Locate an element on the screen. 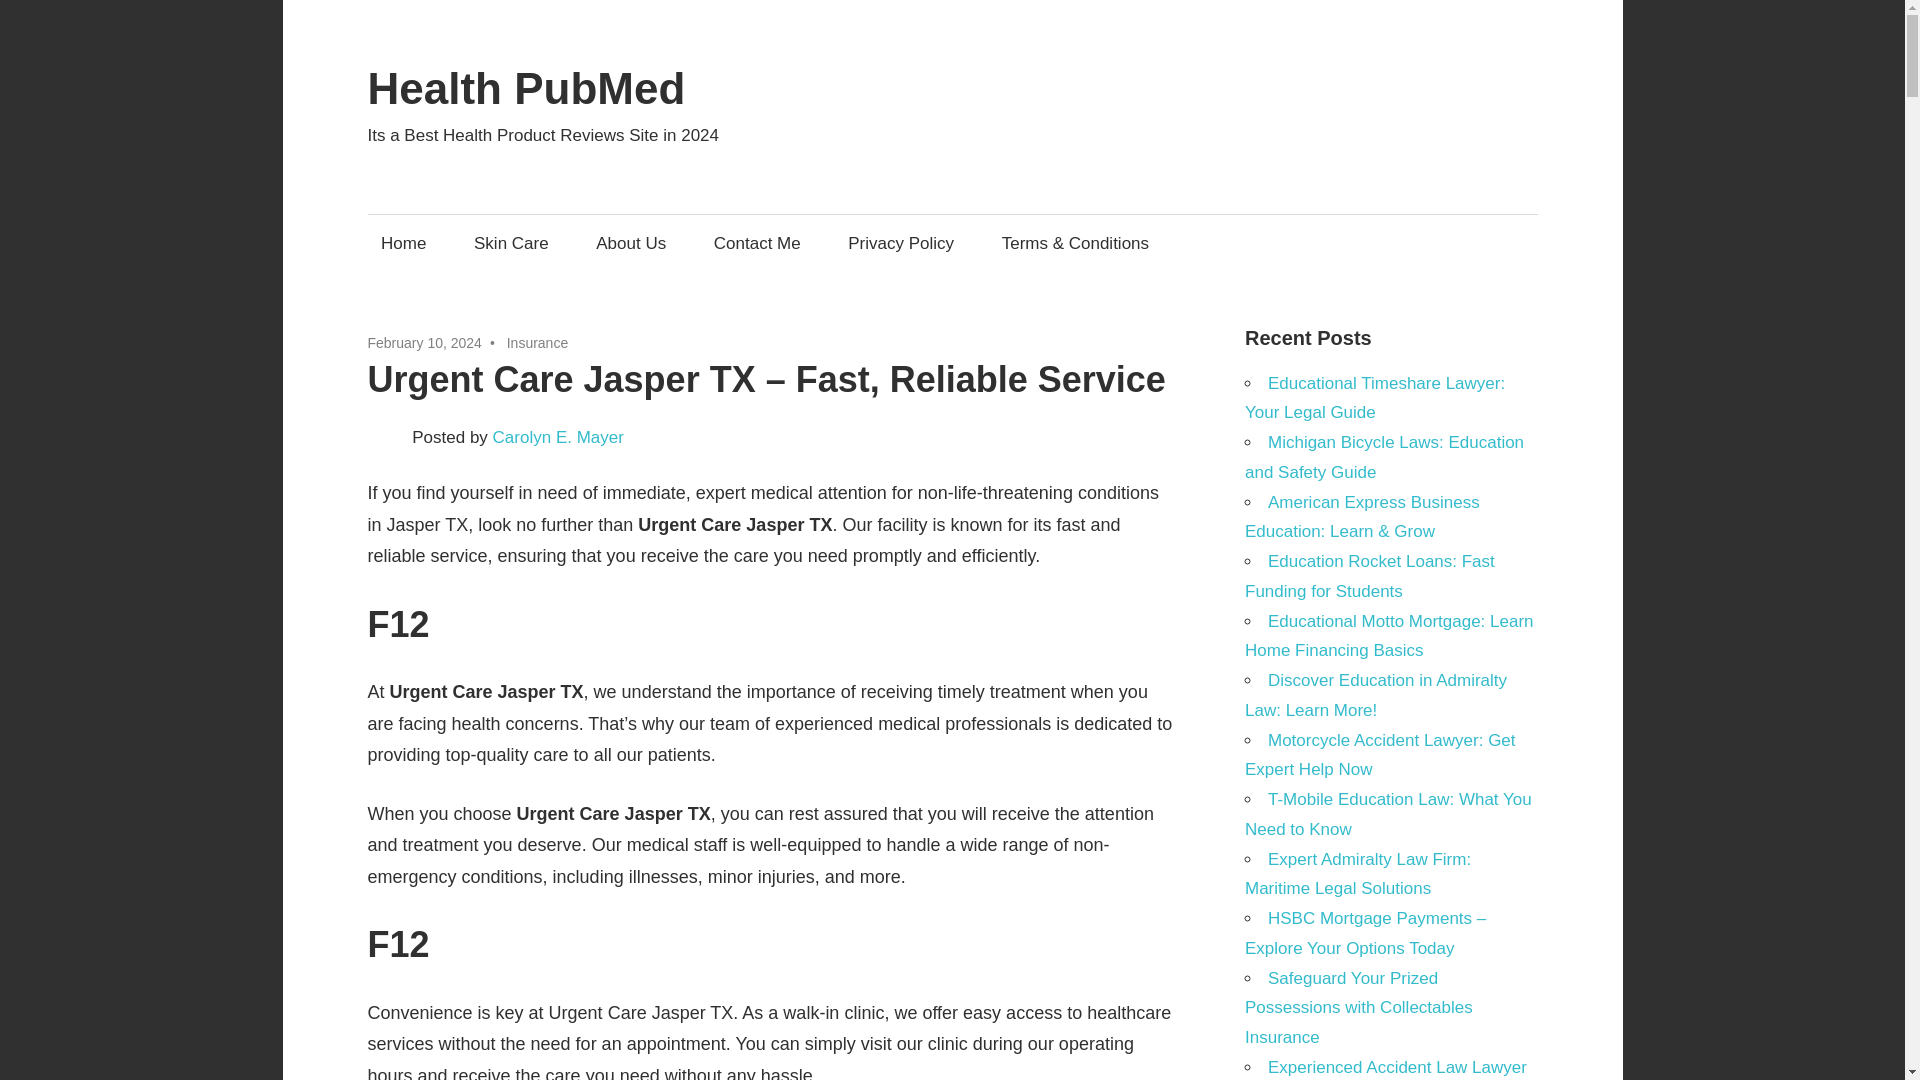 This screenshot has width=1920, height=1080. Experienced Accident Law Lawyer for Personal Injury Cases is located at coordinates (1385, 1069).